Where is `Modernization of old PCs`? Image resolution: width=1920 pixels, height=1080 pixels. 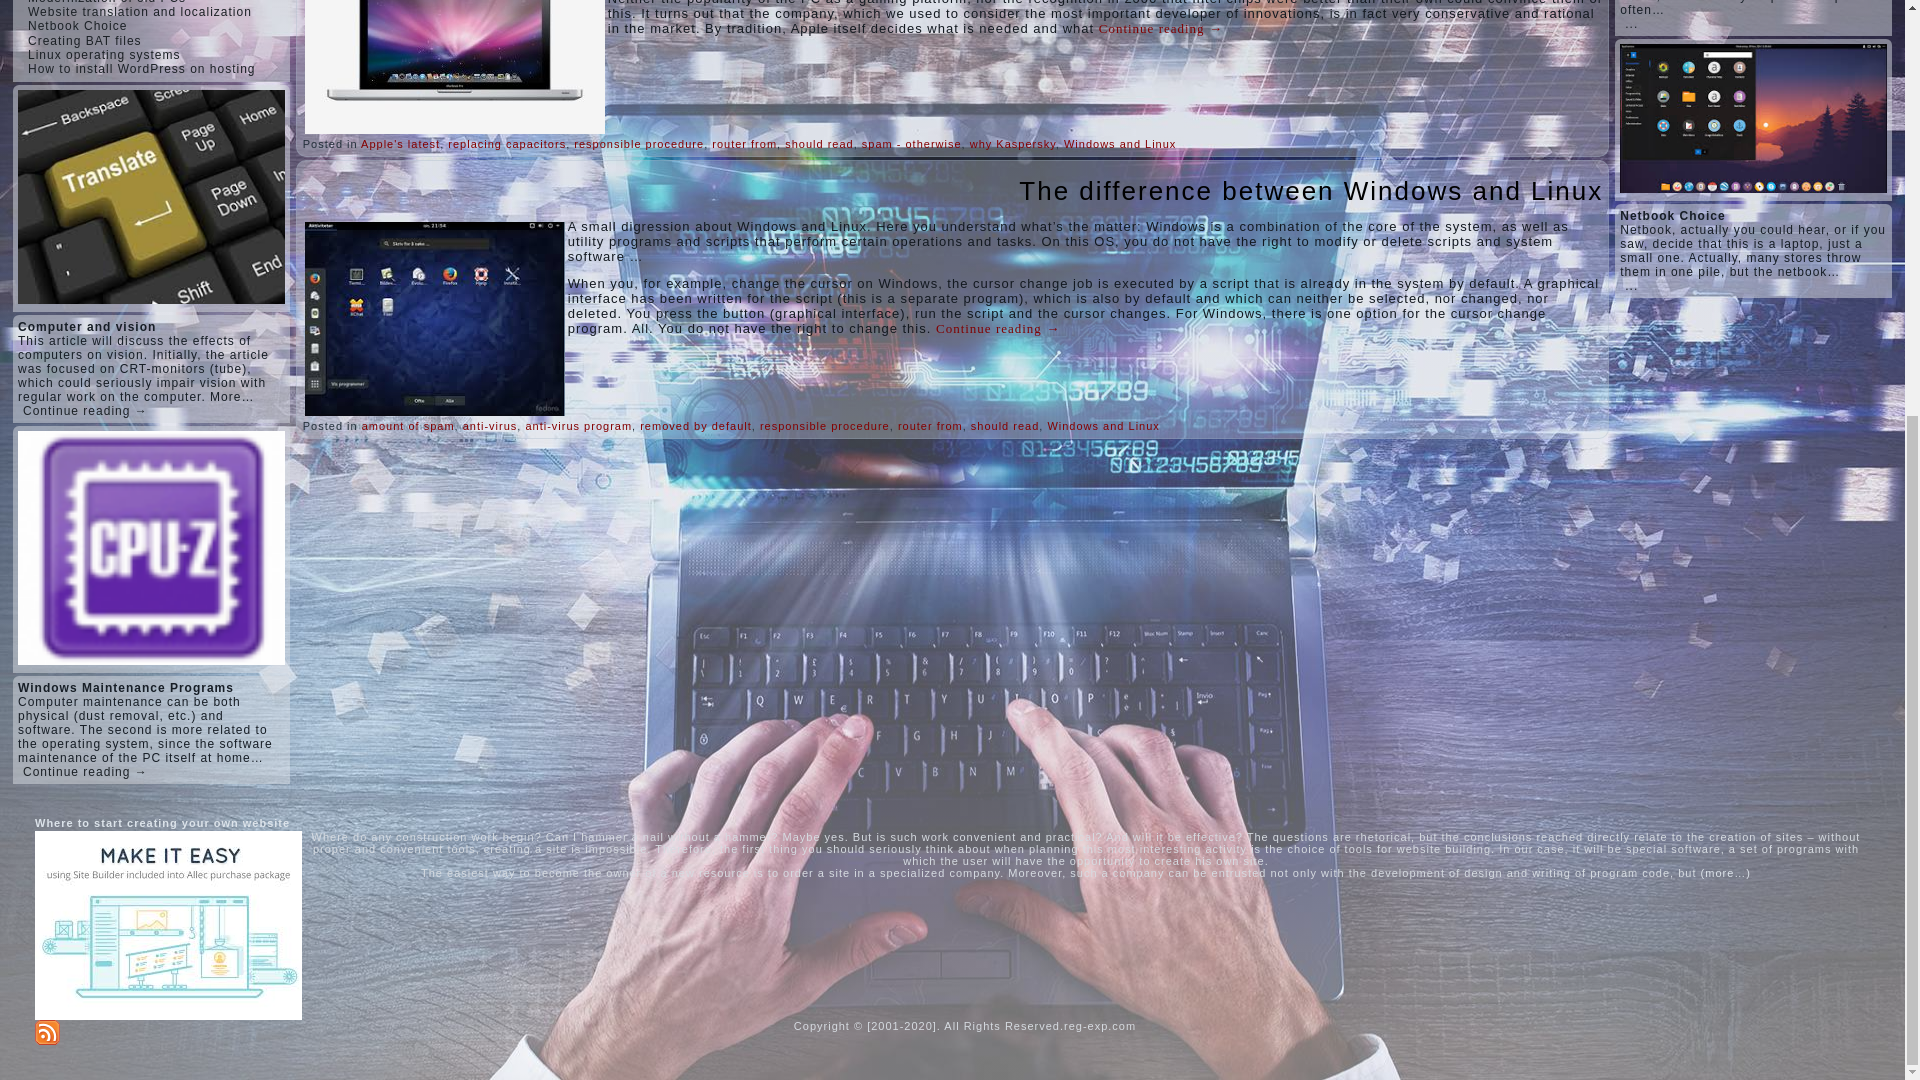 Modernization of old PCs is located at coordinates (107, 2).